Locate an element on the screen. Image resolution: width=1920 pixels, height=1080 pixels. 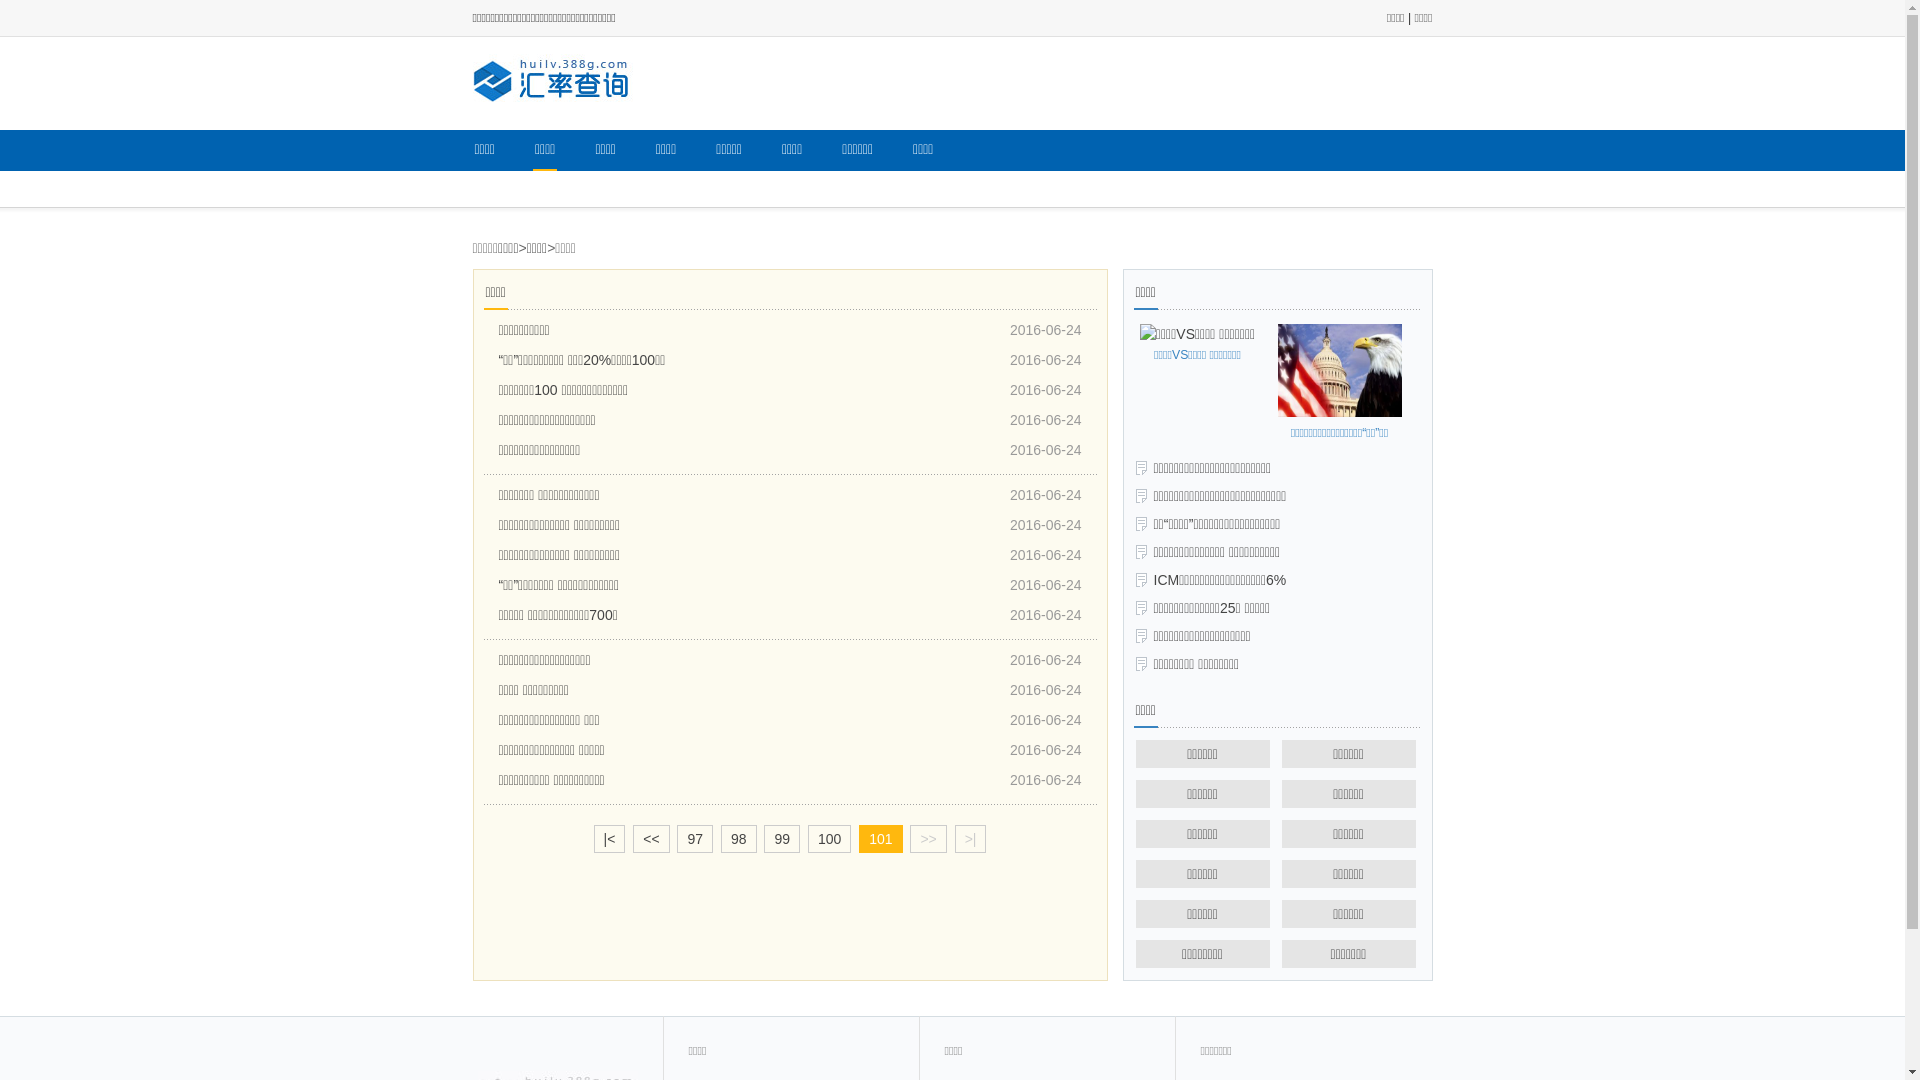
98 is located at coordinates (739, 839).